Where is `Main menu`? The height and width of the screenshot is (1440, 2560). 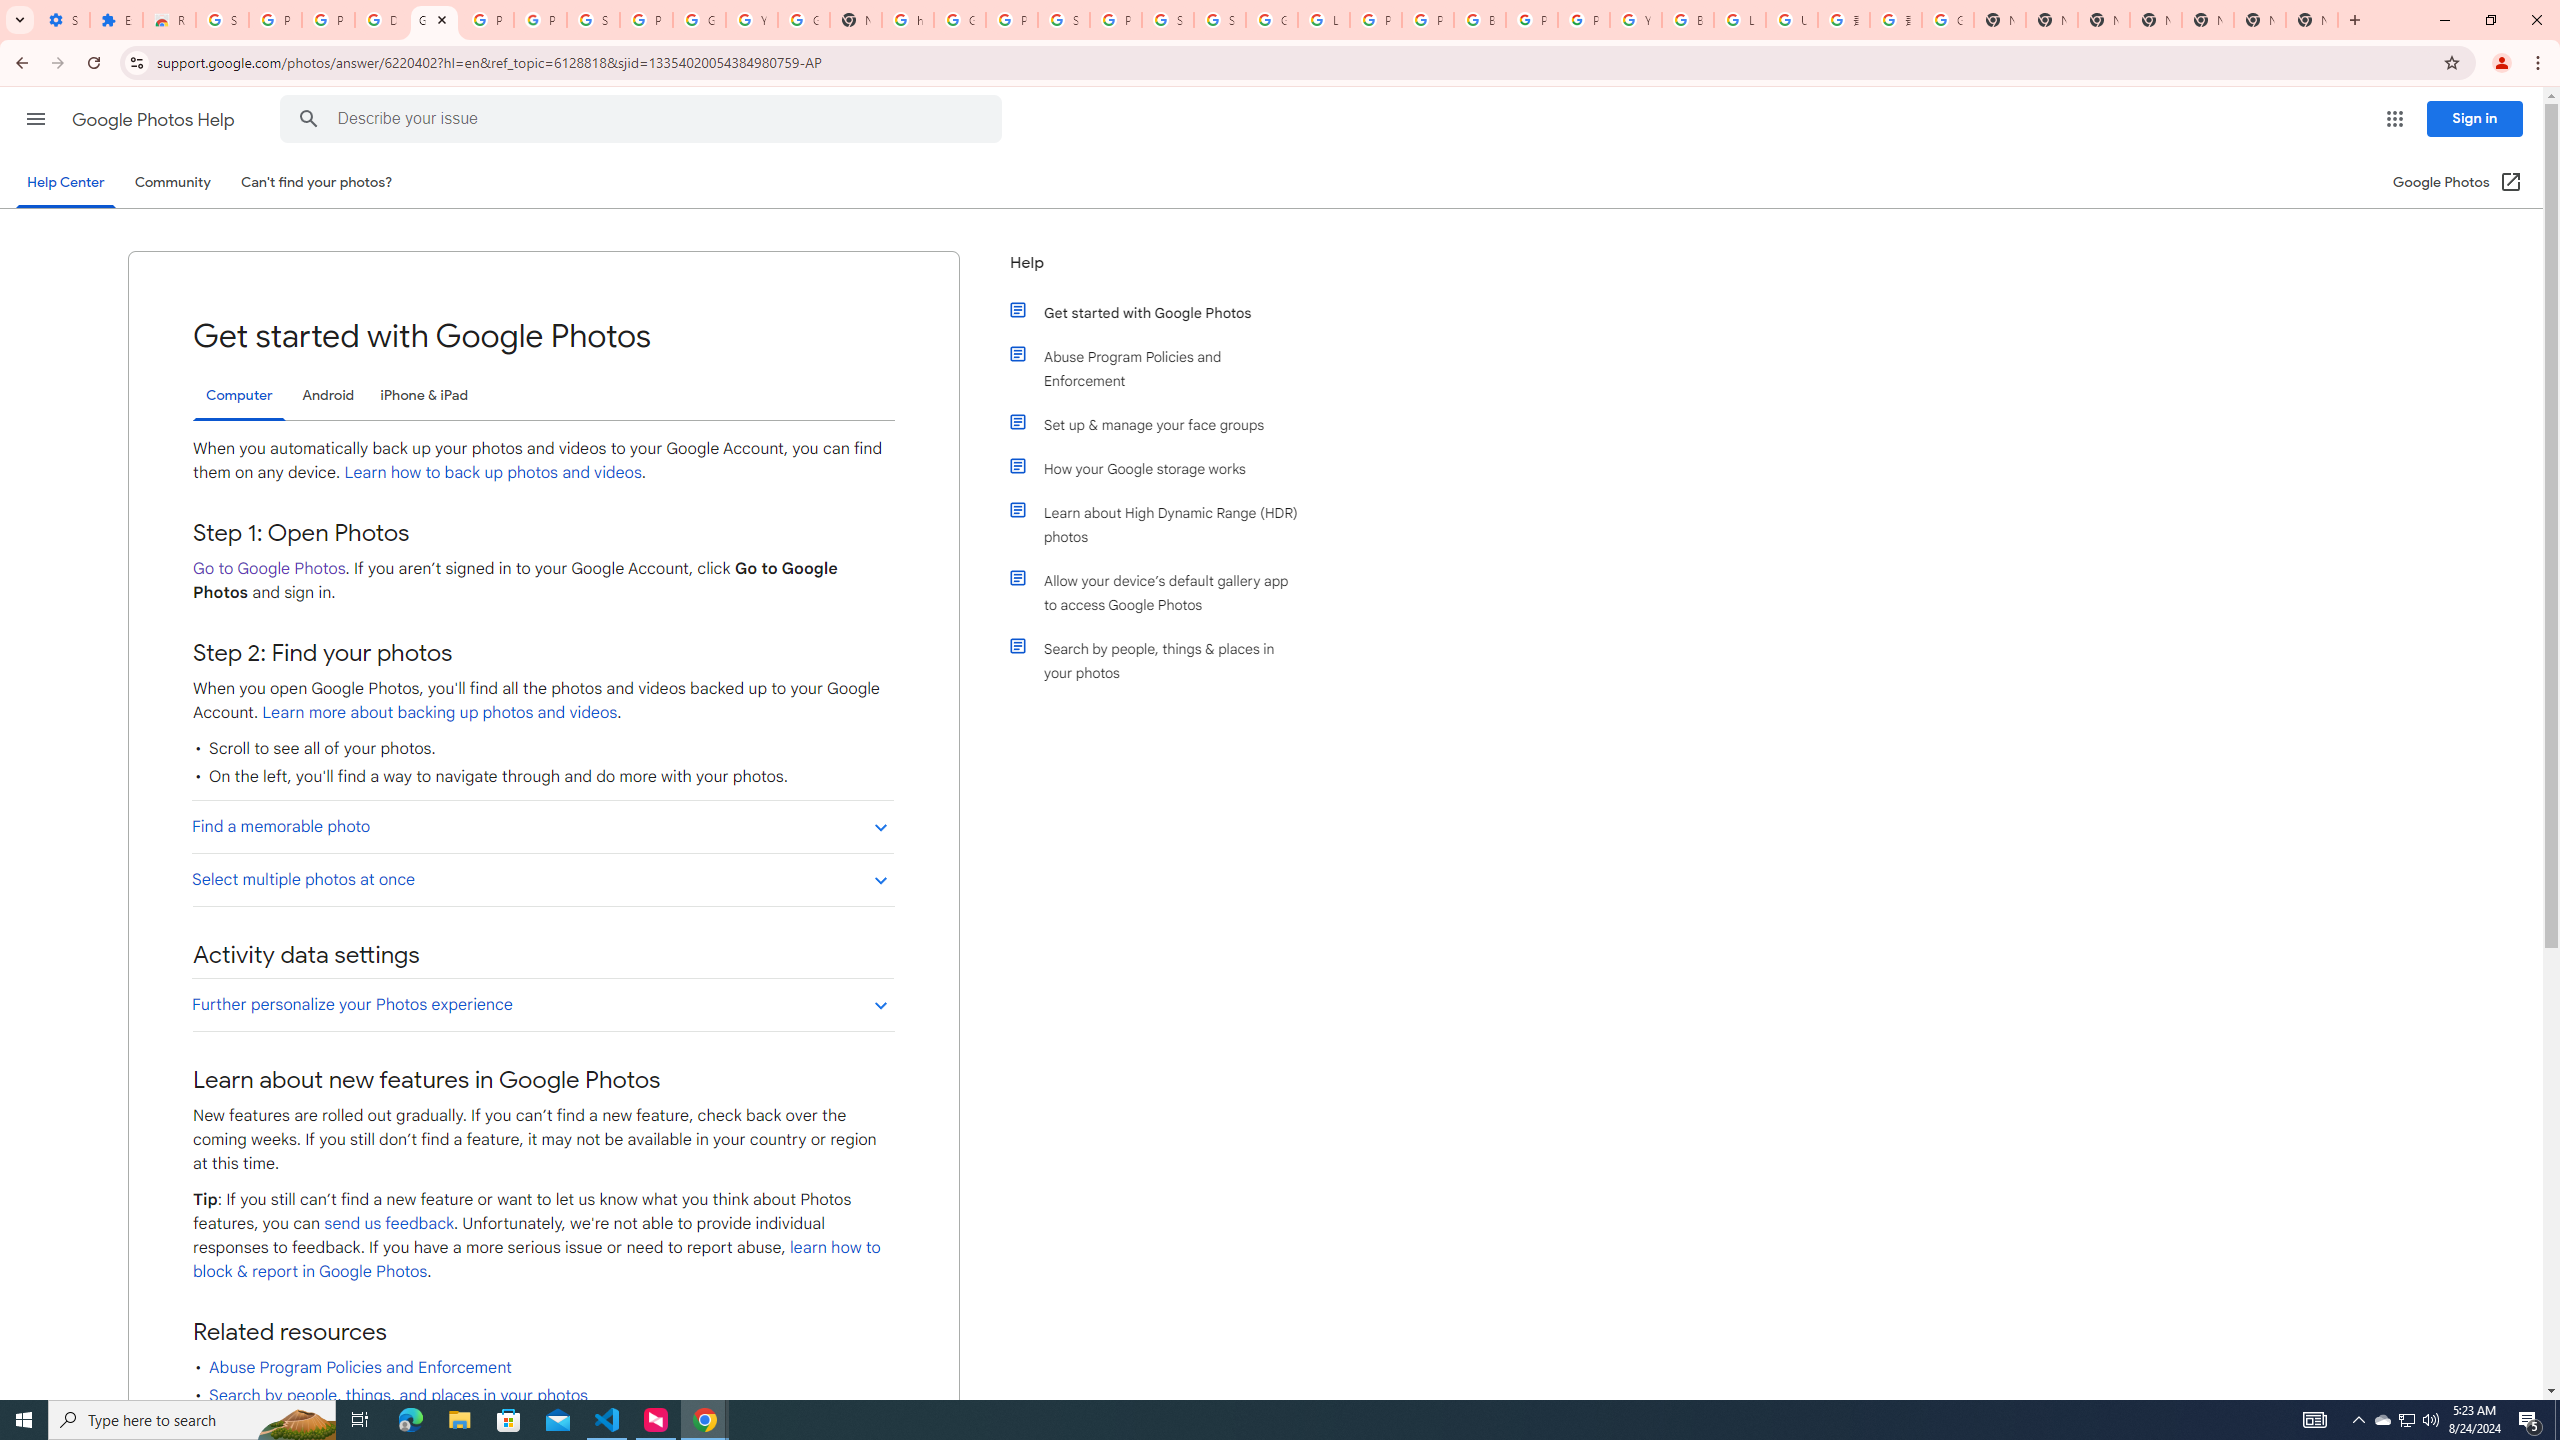
Main menu is located at coordinates (35, 118).